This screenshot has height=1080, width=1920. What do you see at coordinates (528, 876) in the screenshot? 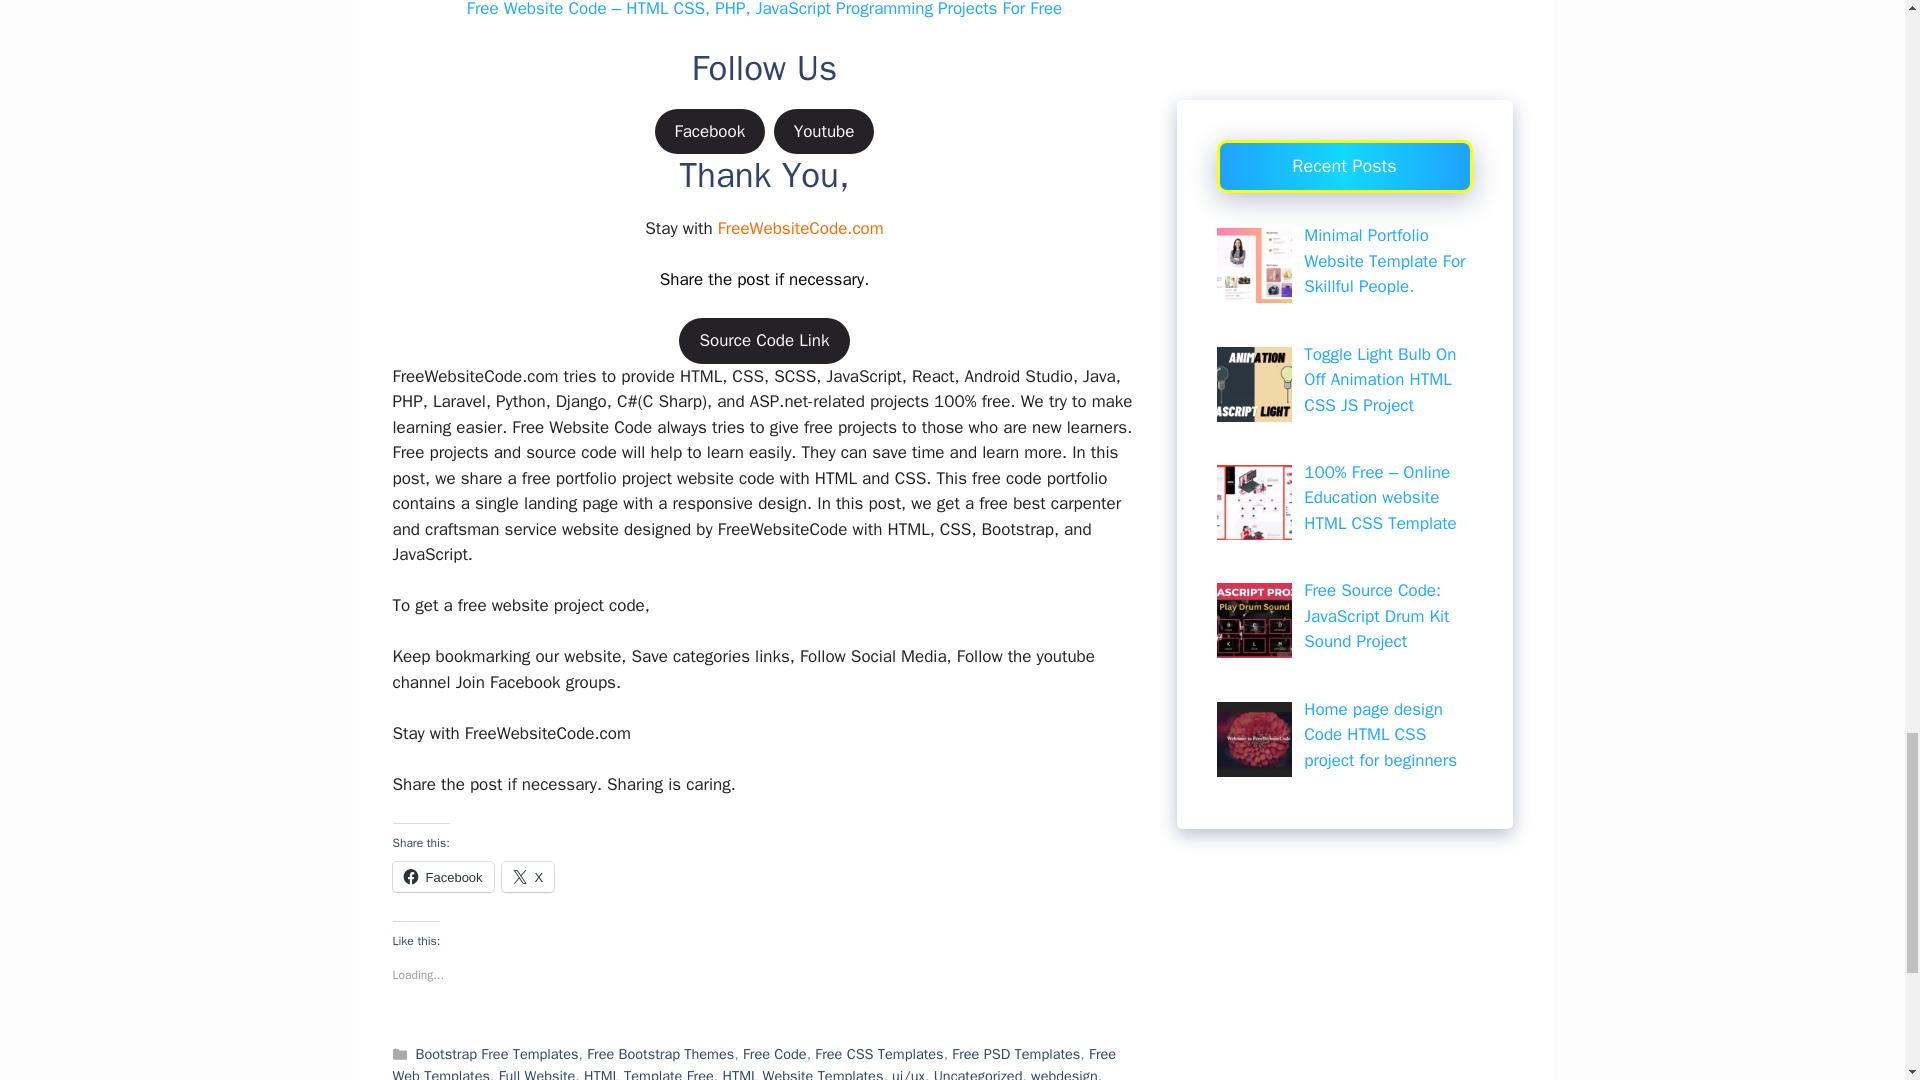
I see `Click to share on X` at bounding box center [528, 876].